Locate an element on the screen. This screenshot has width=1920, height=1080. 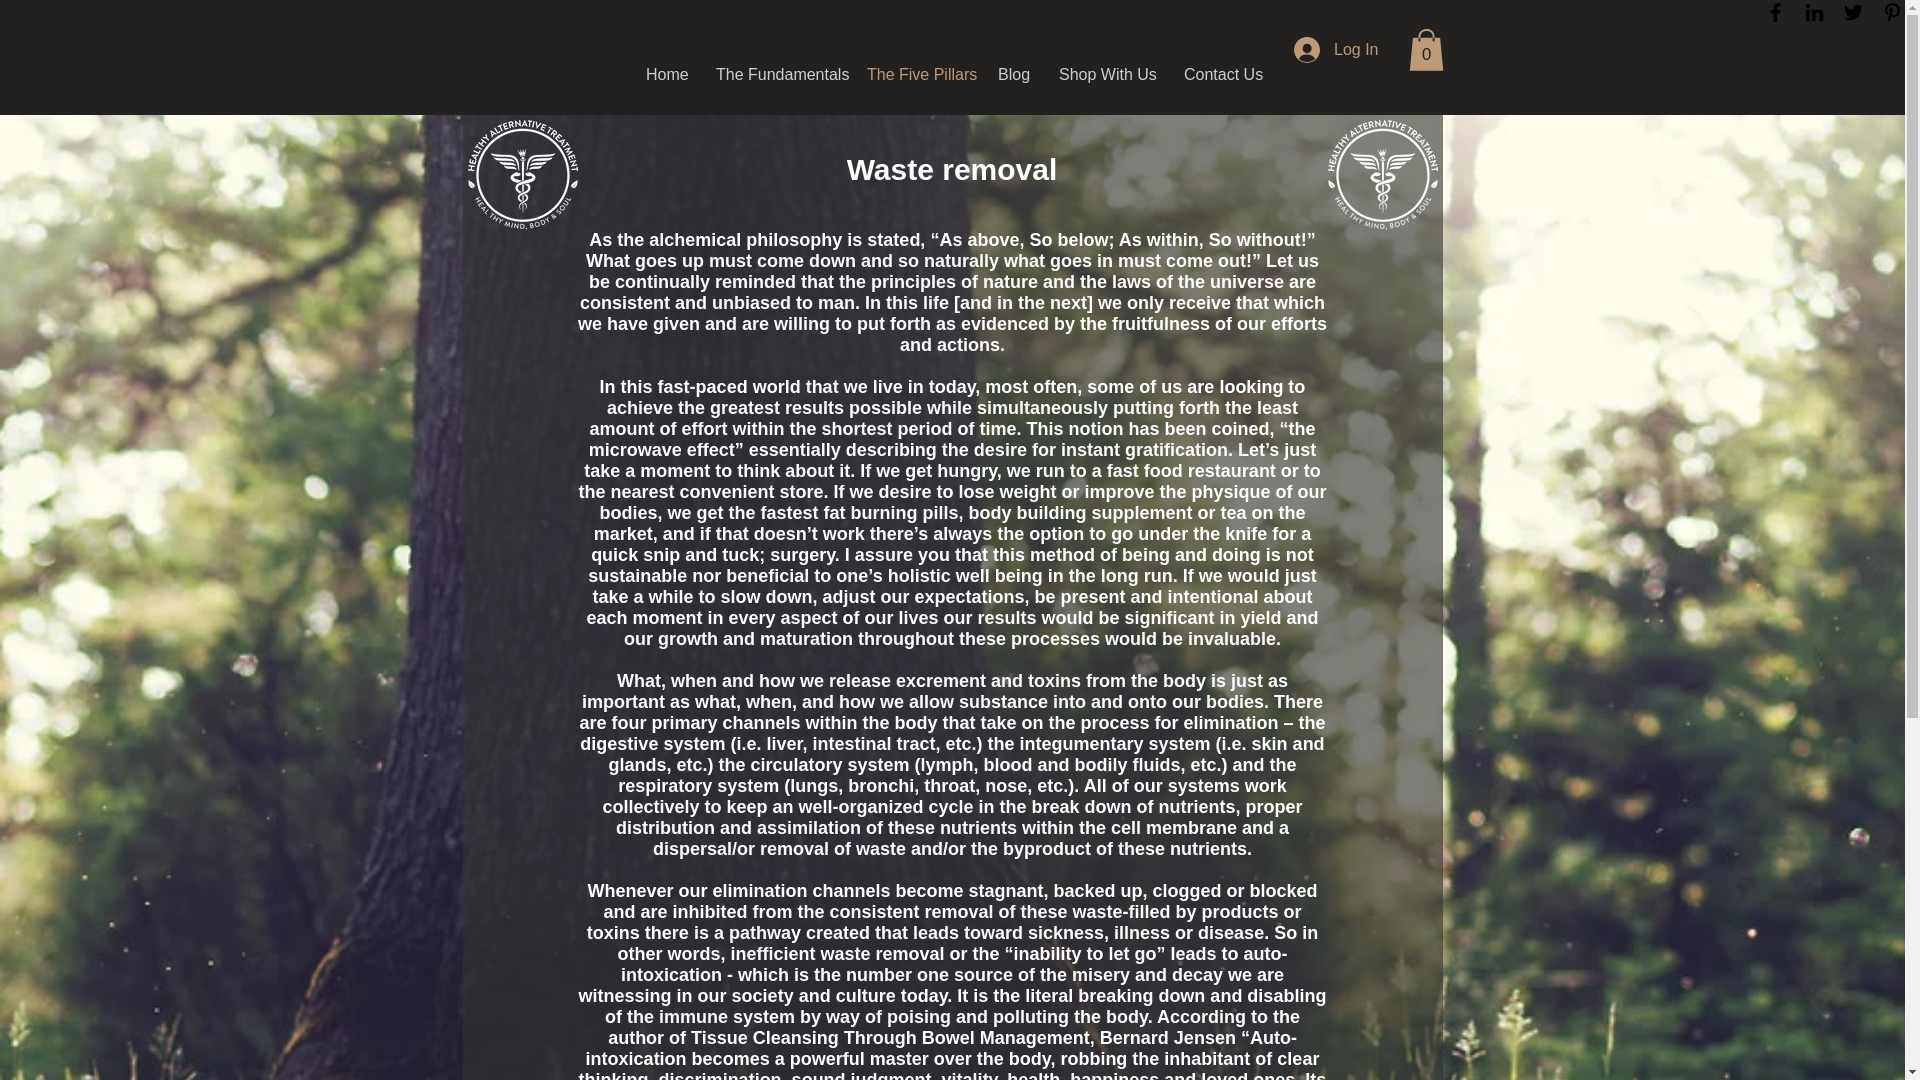
Log In is located at coordinates (1336, 50).